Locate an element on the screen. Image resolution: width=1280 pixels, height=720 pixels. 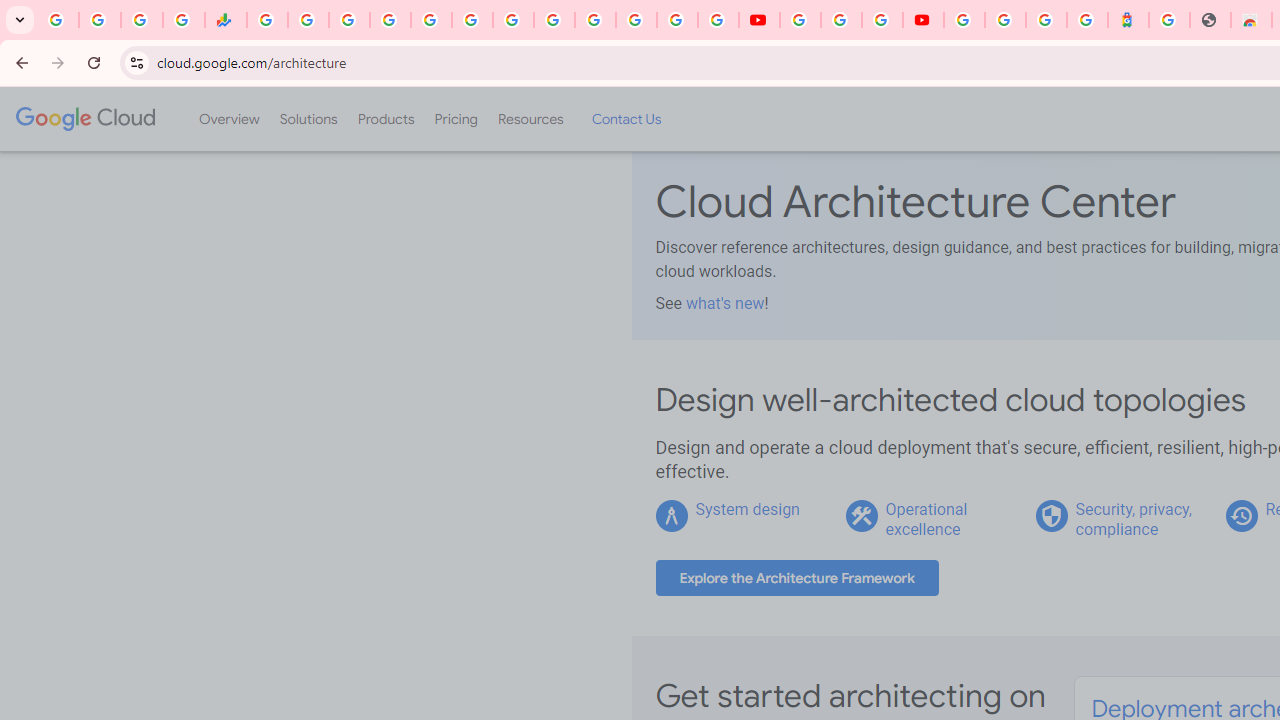
Explore the Architecture Framework is located at coordinates (797, 578).